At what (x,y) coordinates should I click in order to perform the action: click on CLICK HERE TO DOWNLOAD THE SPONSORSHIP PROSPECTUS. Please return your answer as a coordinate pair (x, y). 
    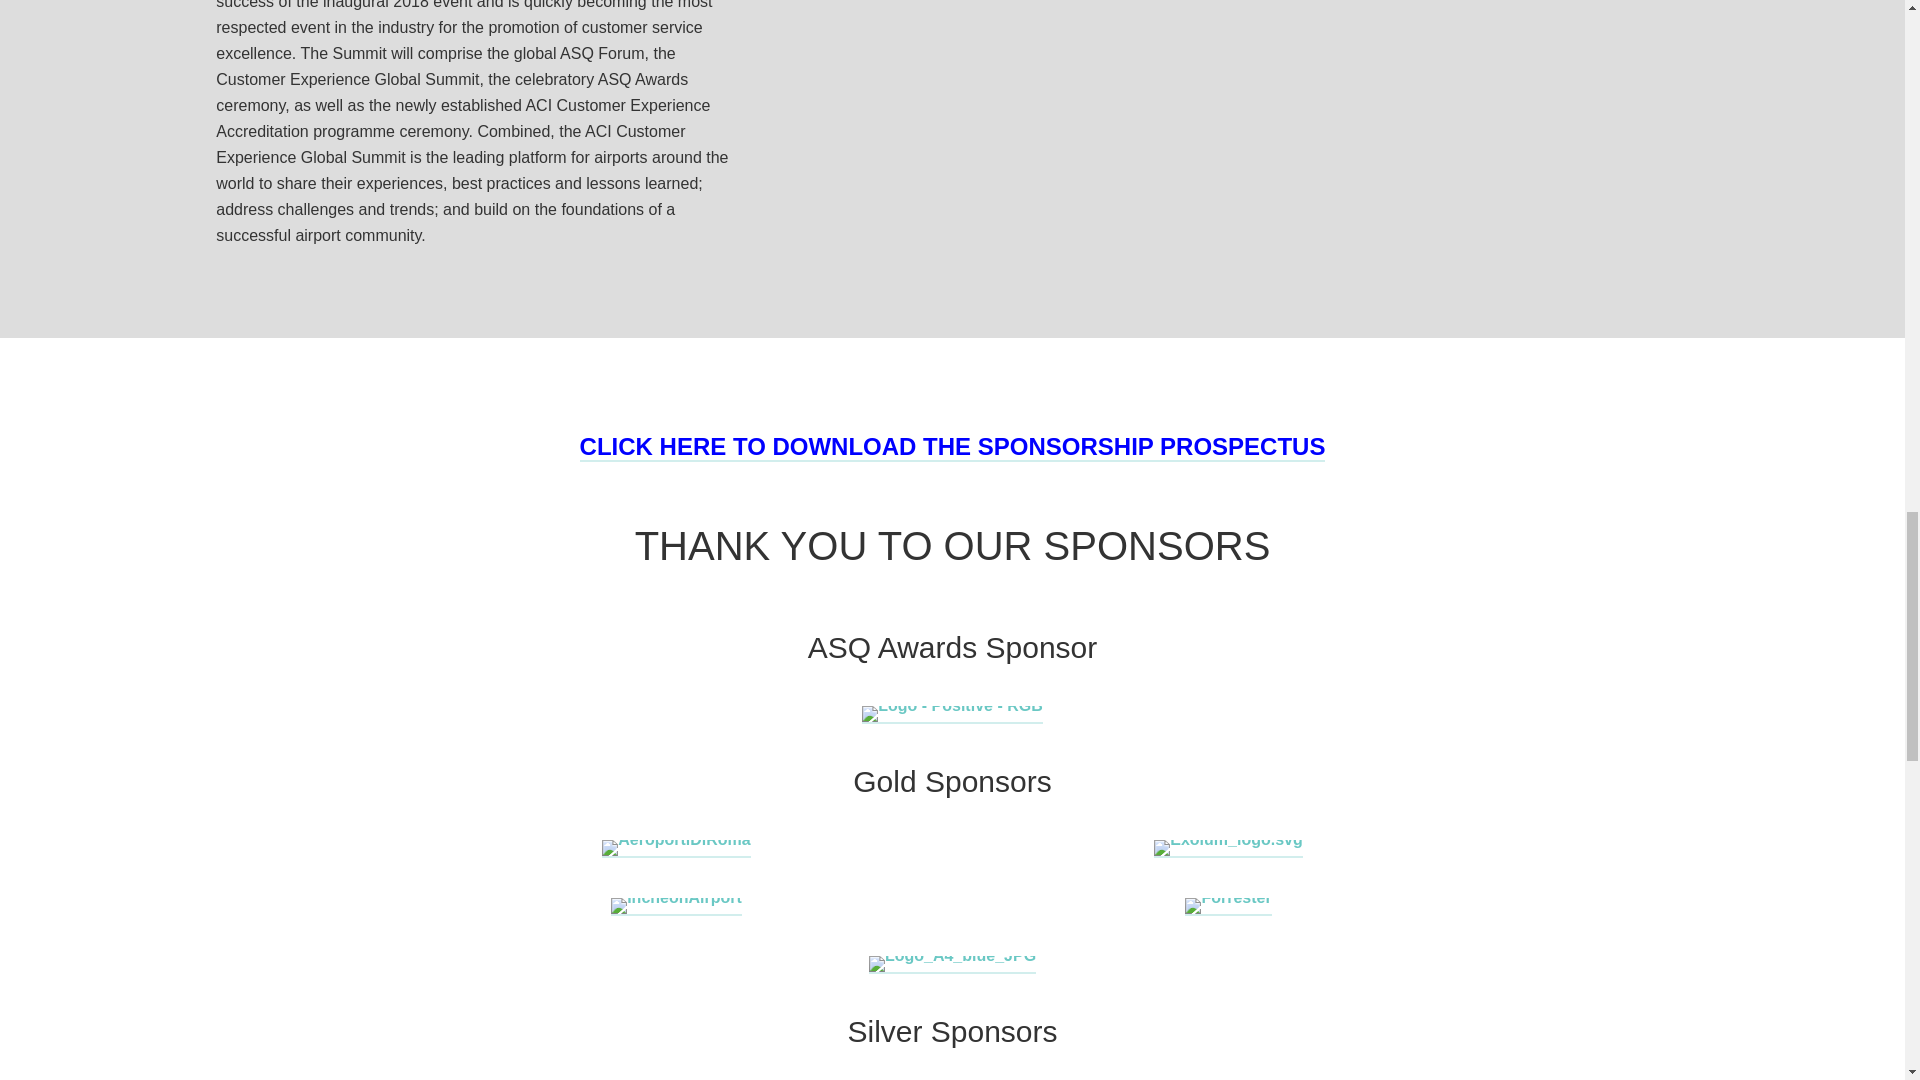
    Looking at the image, I should click on (952, 448).